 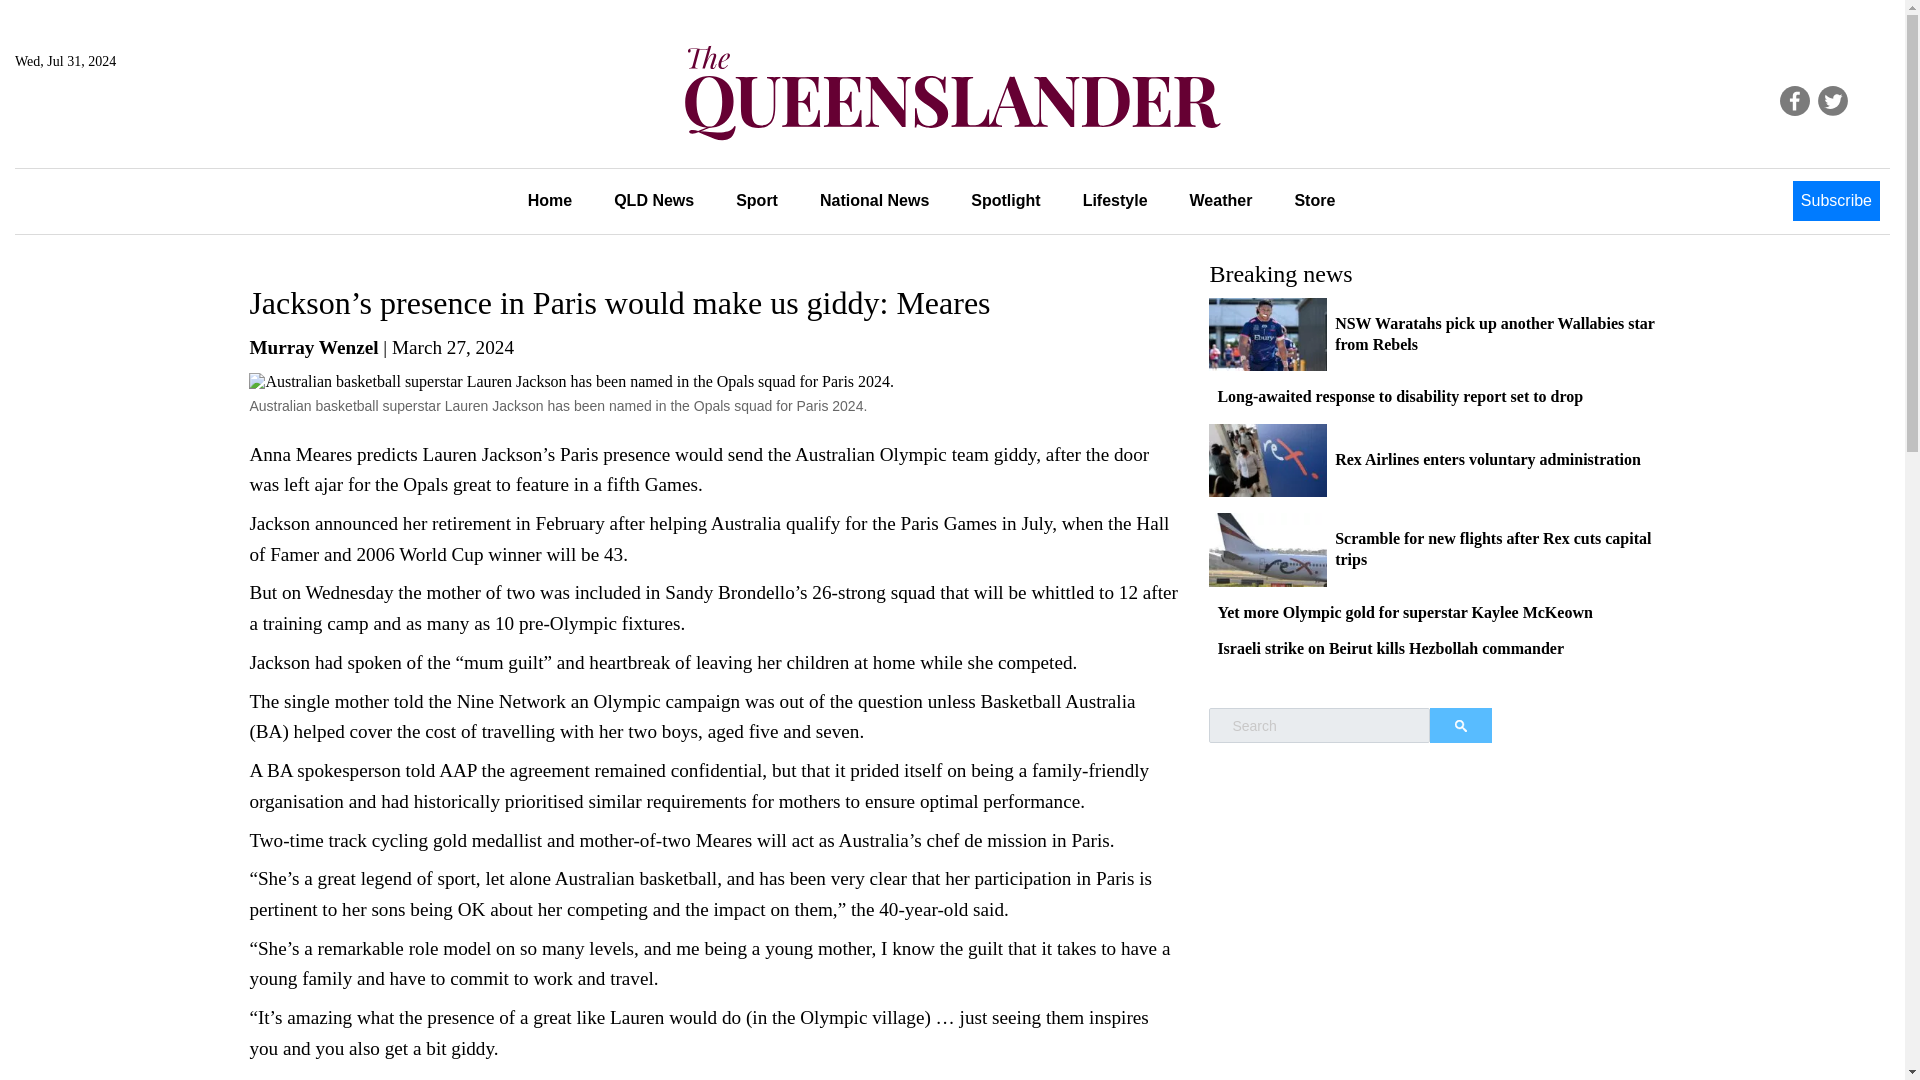 What do you see at coordinates (1400, 396) in the screenshot?
I see `Long-awaited response to disability report set to drop` at bounding box center [1400, 396].